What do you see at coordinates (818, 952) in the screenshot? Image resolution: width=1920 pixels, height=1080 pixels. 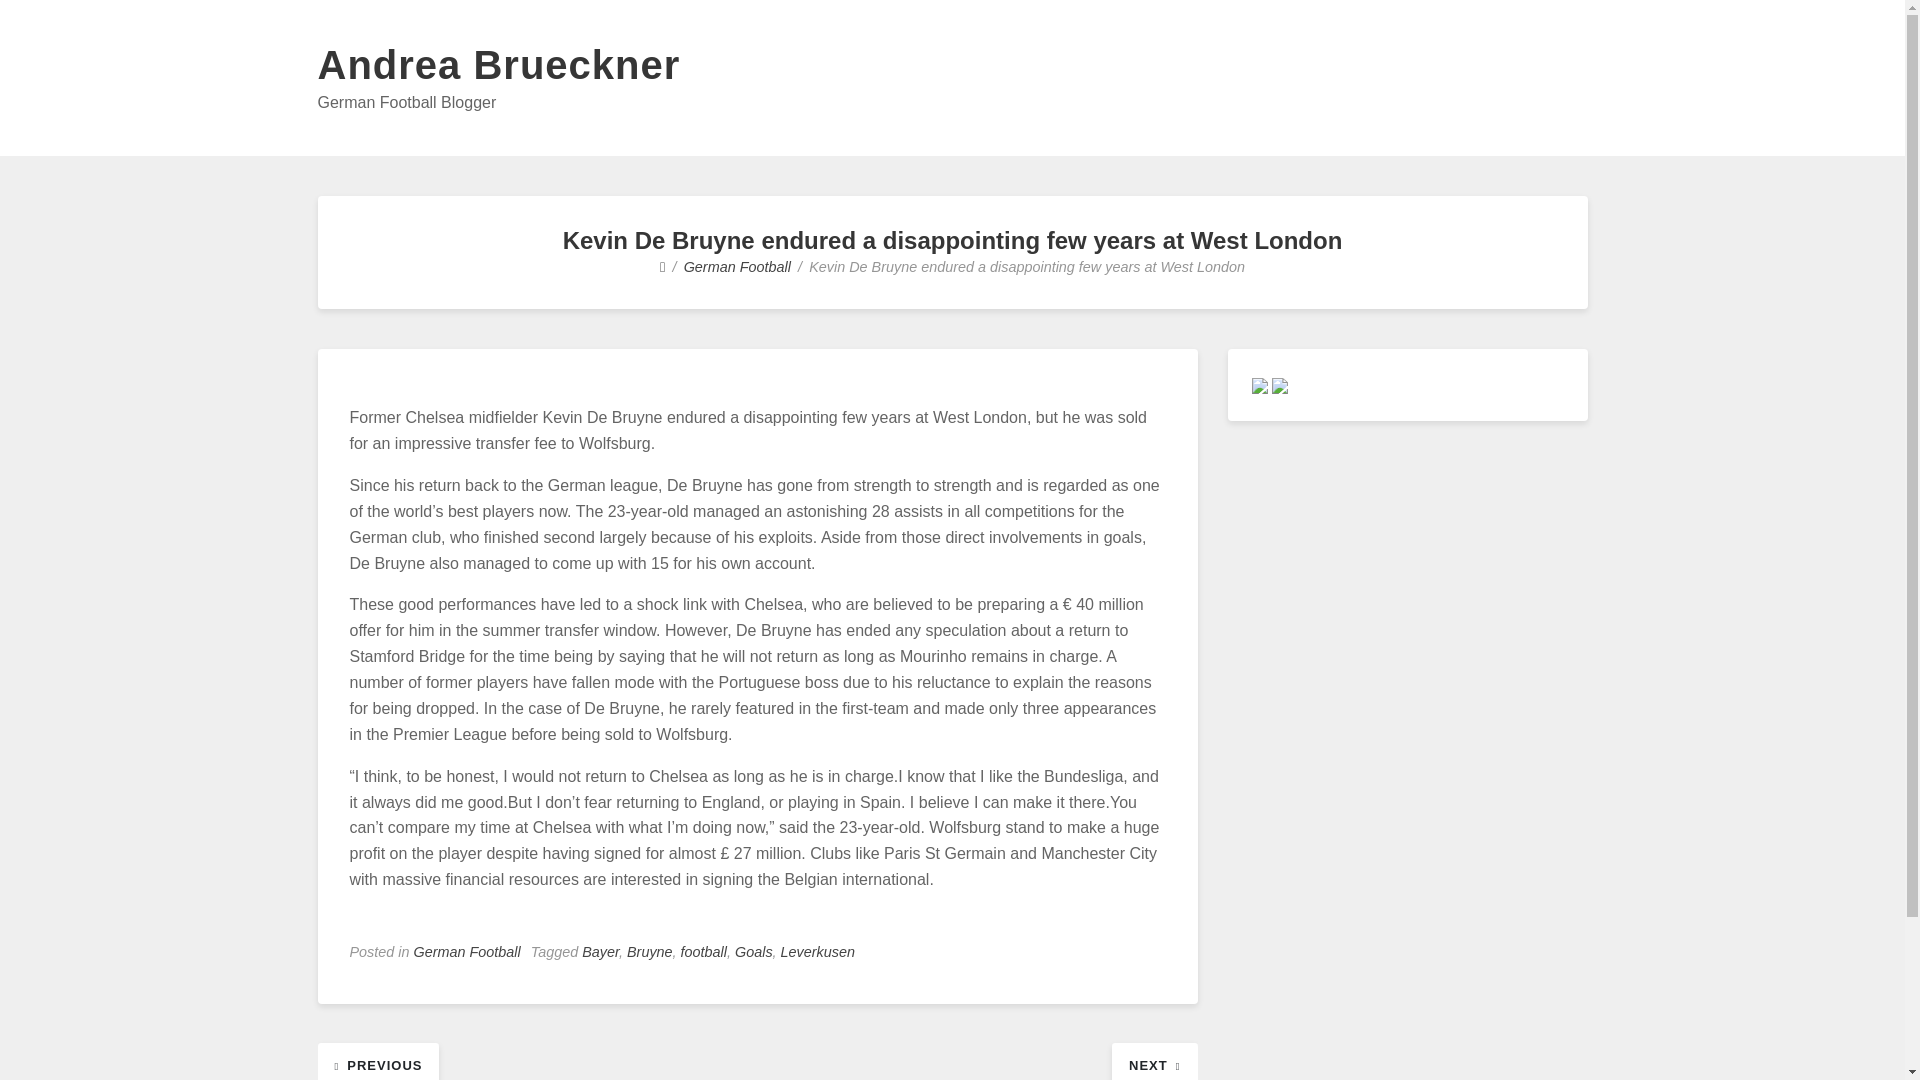 I see `Leverkusen` at bounding box center [818, 952].